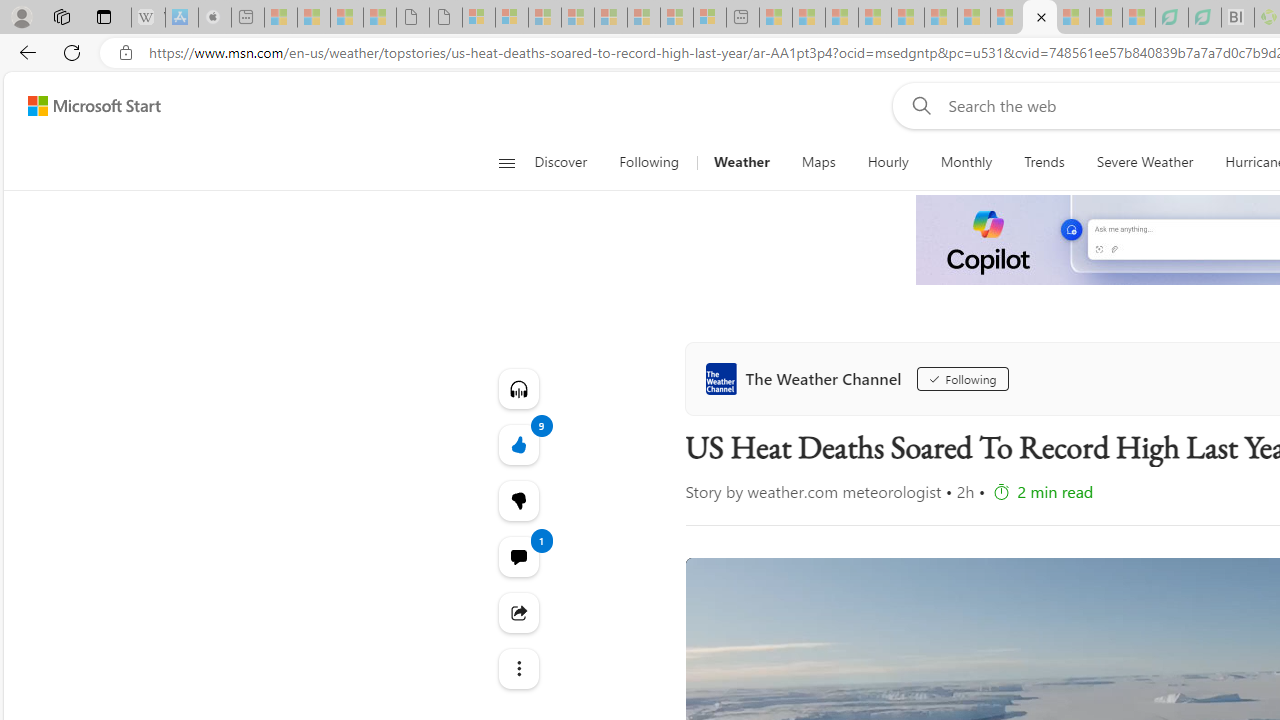 The height and width of the screenshot is (720, 1280). I want to click on Listen to this article, so click(518, 388).